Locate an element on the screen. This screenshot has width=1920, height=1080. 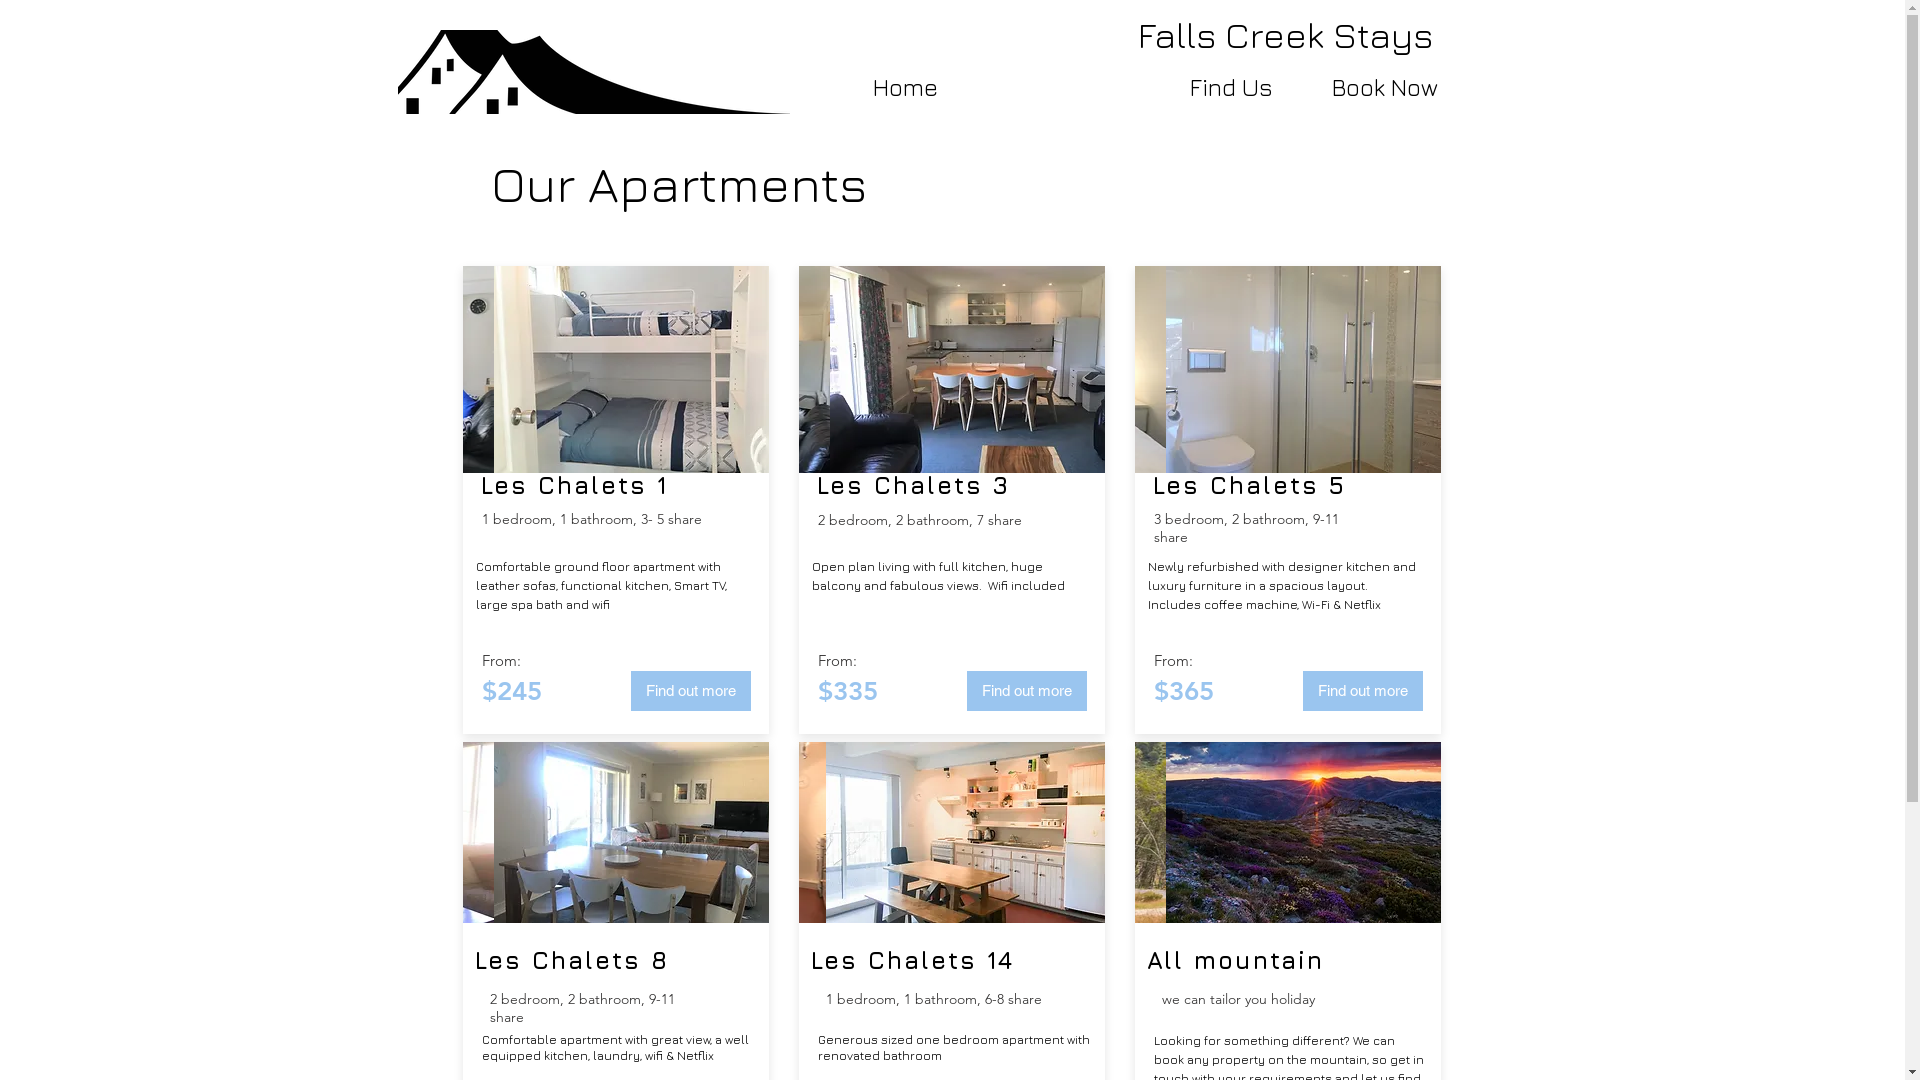
Chalets is located at coordinates (597, 485).